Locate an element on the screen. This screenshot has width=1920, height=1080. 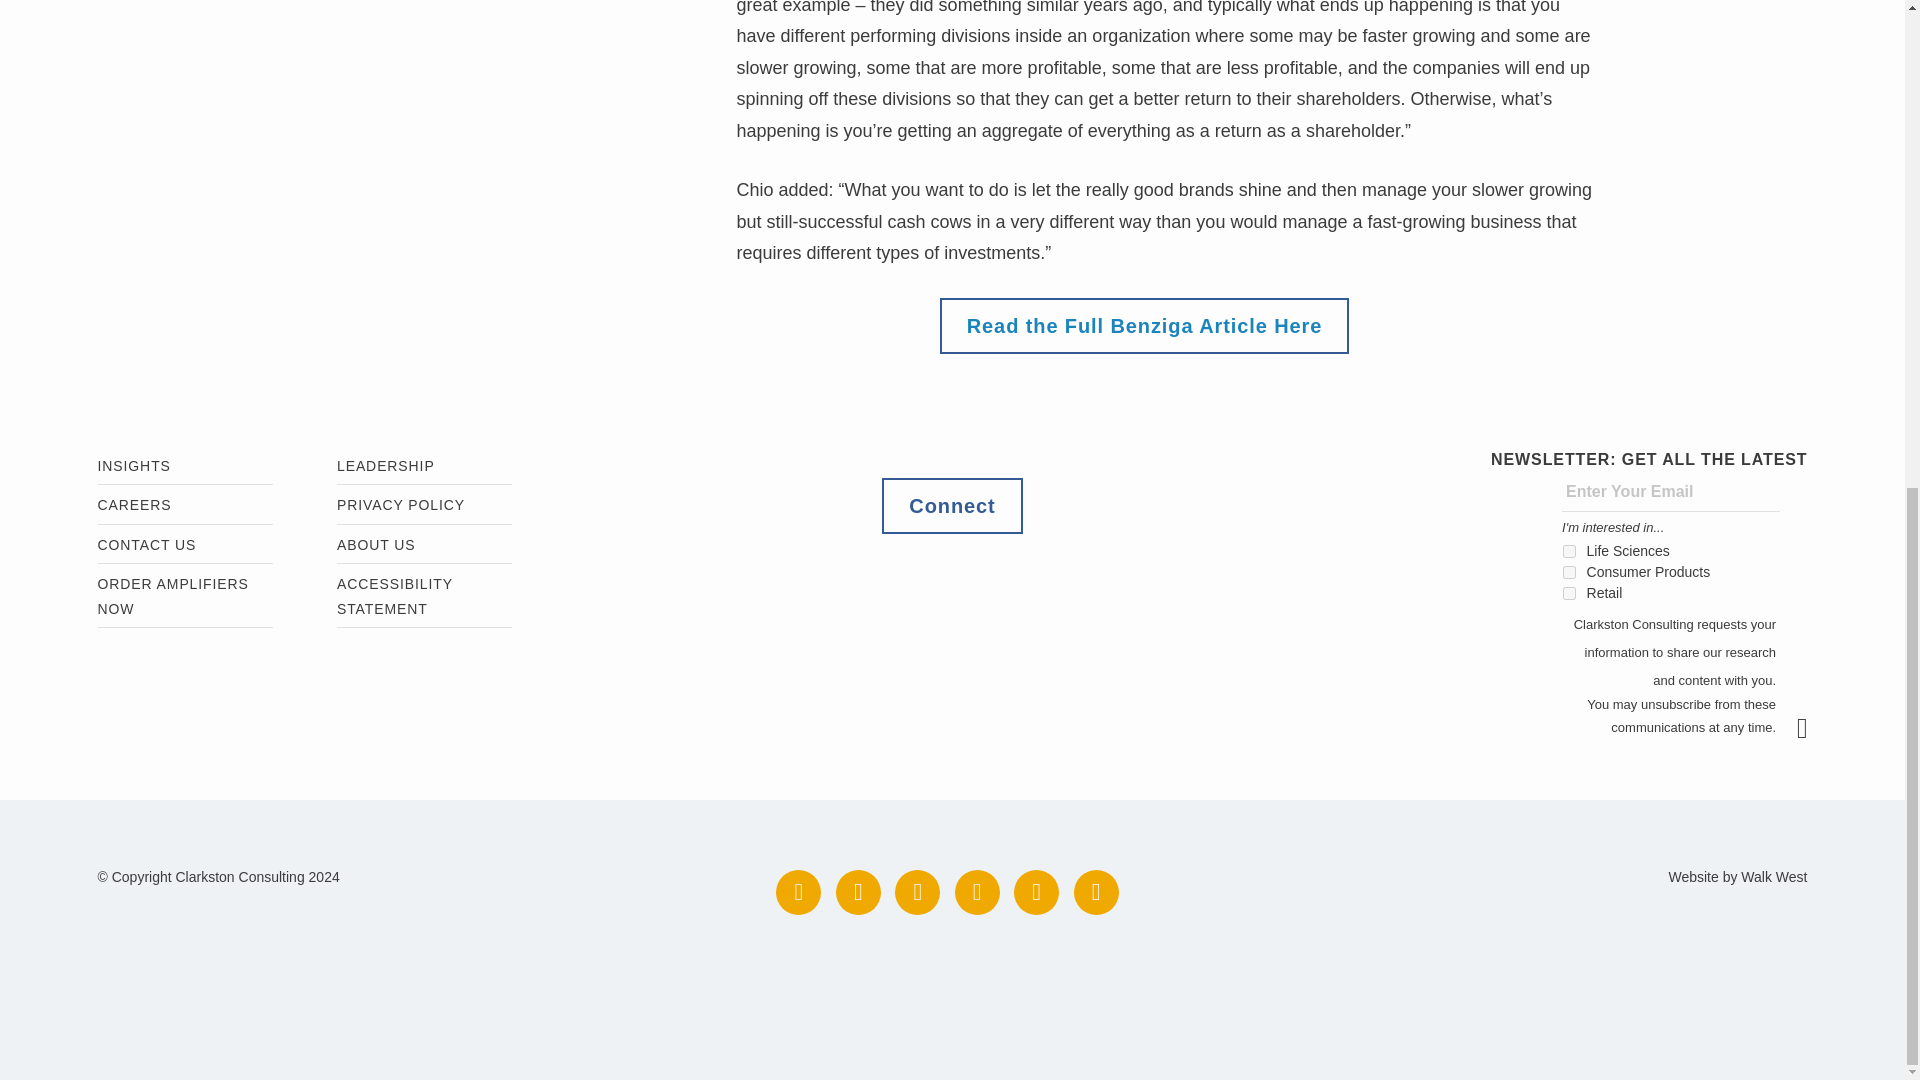
Life Sciences is located at coordinates (1569, 552).